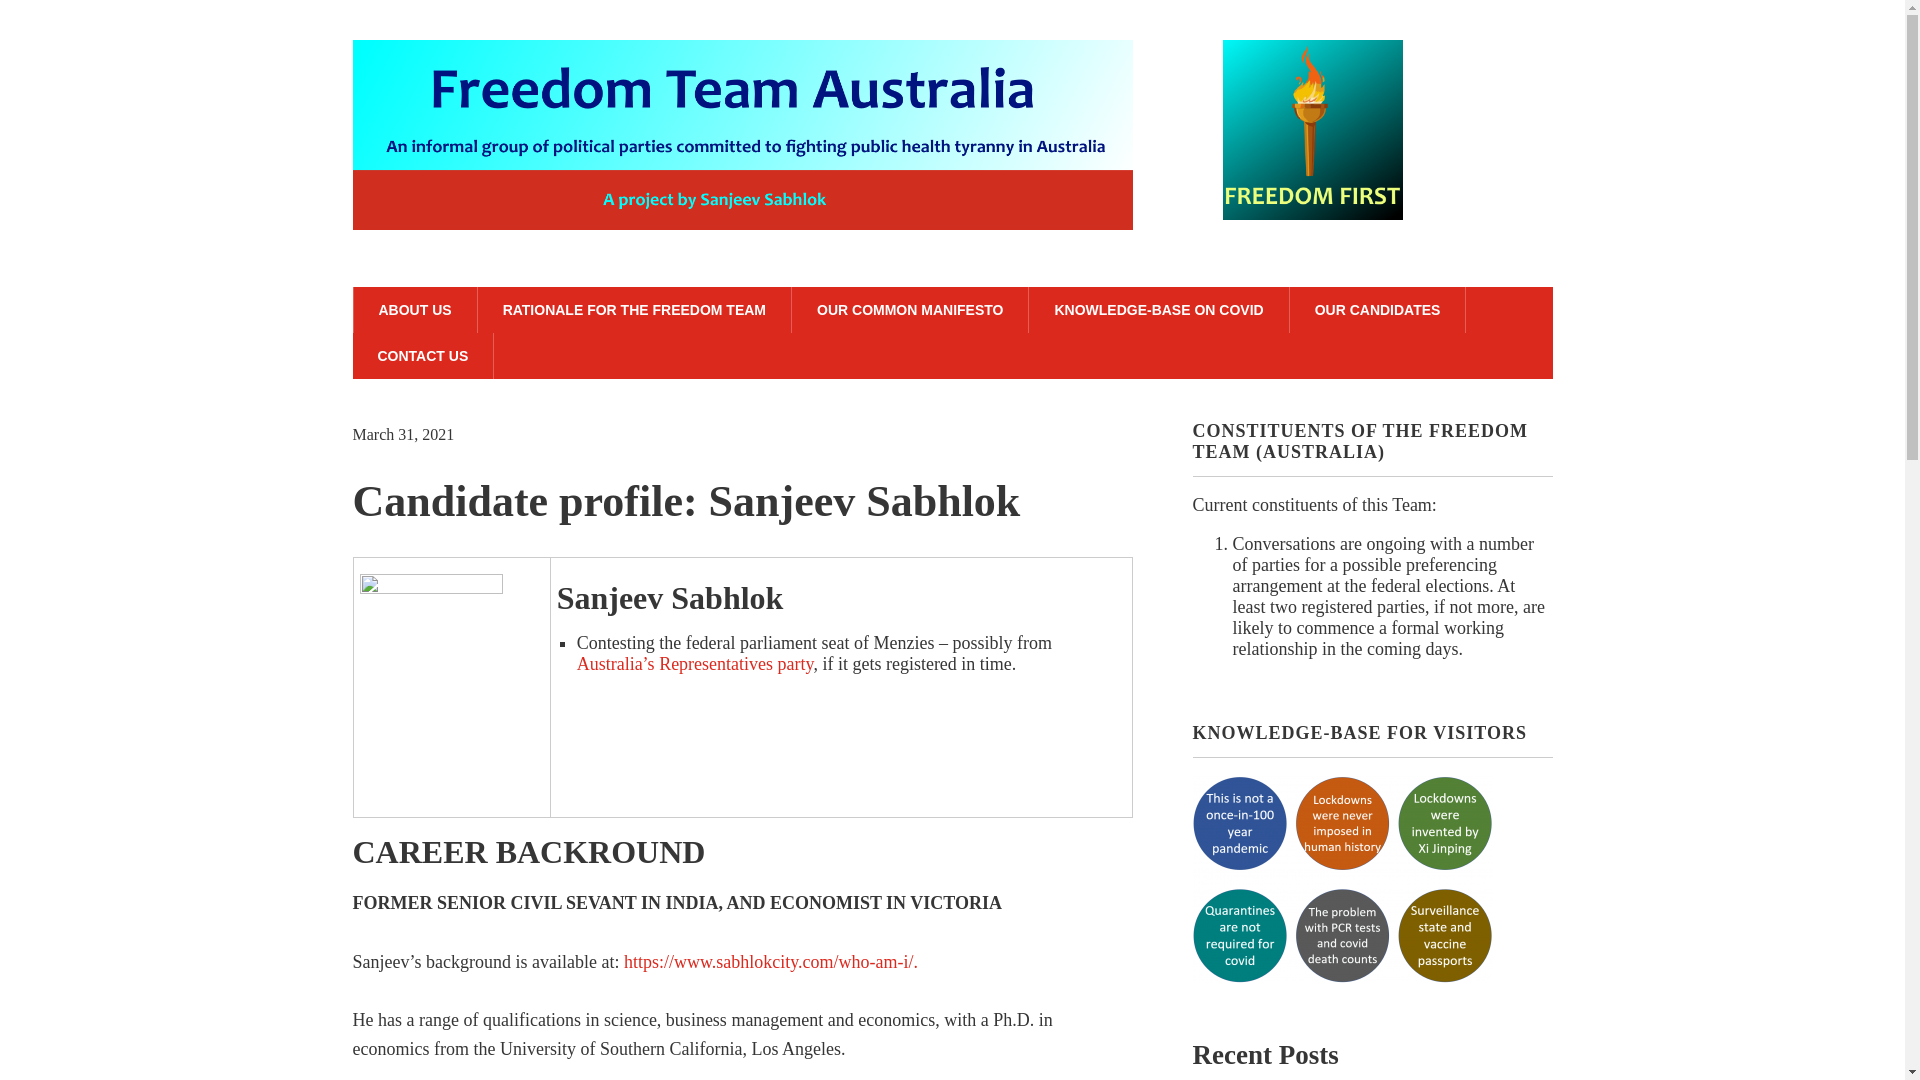 The image size is (1920, 1080). I want to click on KNOWLEDGE-BASE ON COVID, so click(1158, 310).